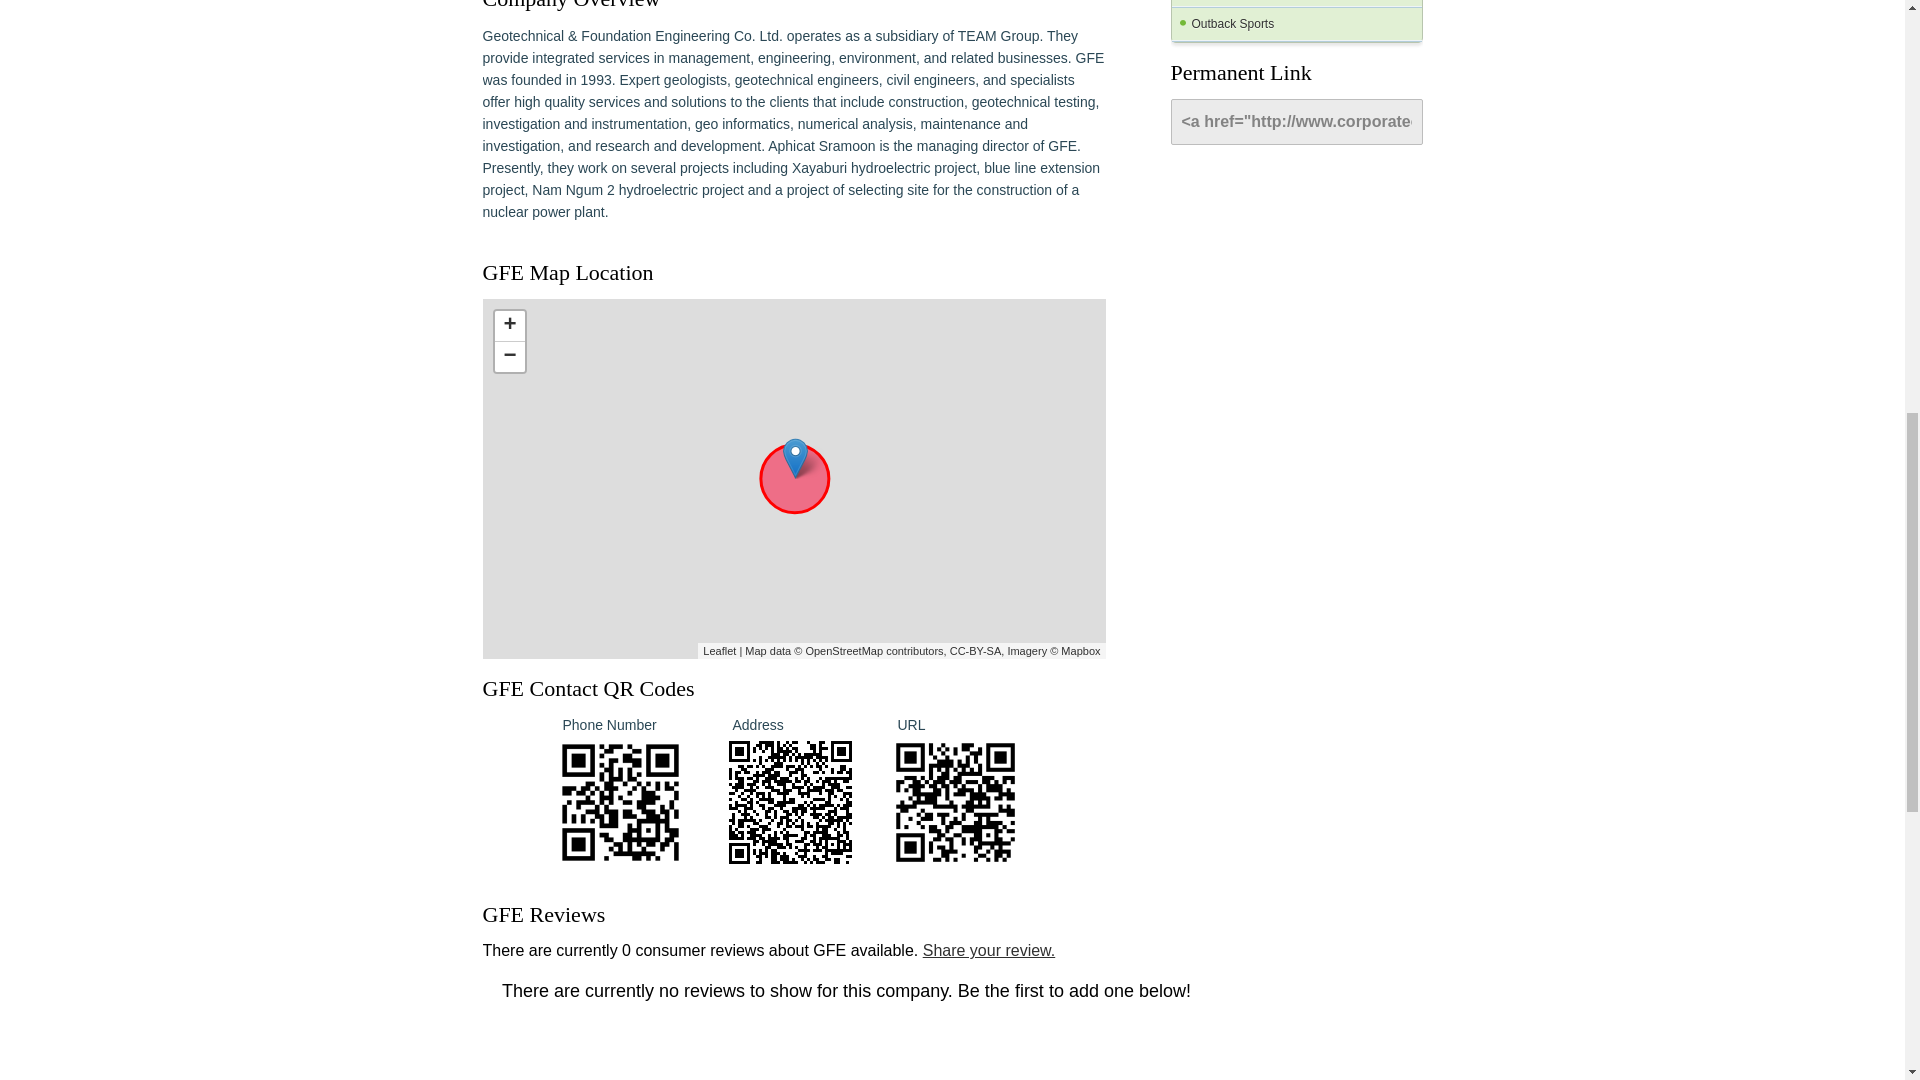 The image size is (1920, 1080). Describe the element at coordinates (508, 356) in the screenshot. I see `Zoom out` at that location.